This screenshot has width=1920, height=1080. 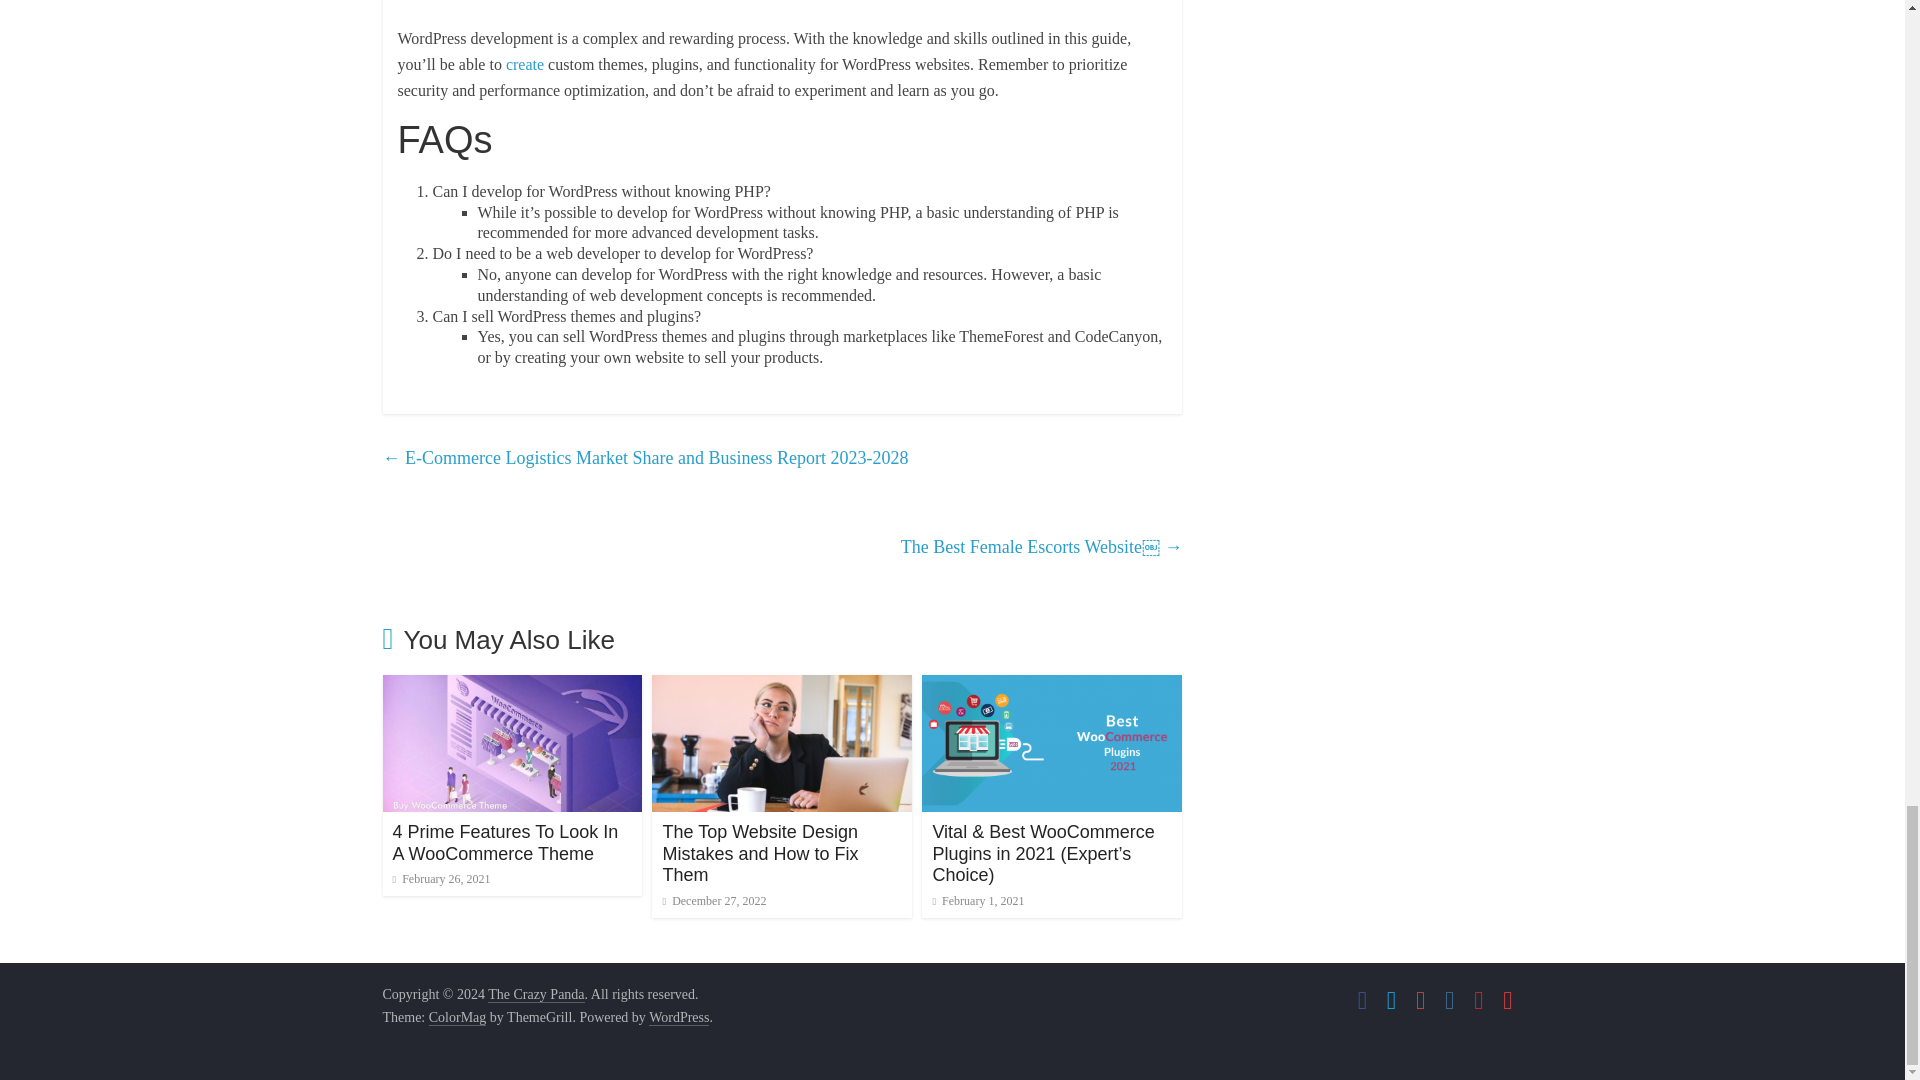 What do you see at coordinates (977, 901) in the screenshot?
I see `6:18 am` at bounding box center [977, 901].